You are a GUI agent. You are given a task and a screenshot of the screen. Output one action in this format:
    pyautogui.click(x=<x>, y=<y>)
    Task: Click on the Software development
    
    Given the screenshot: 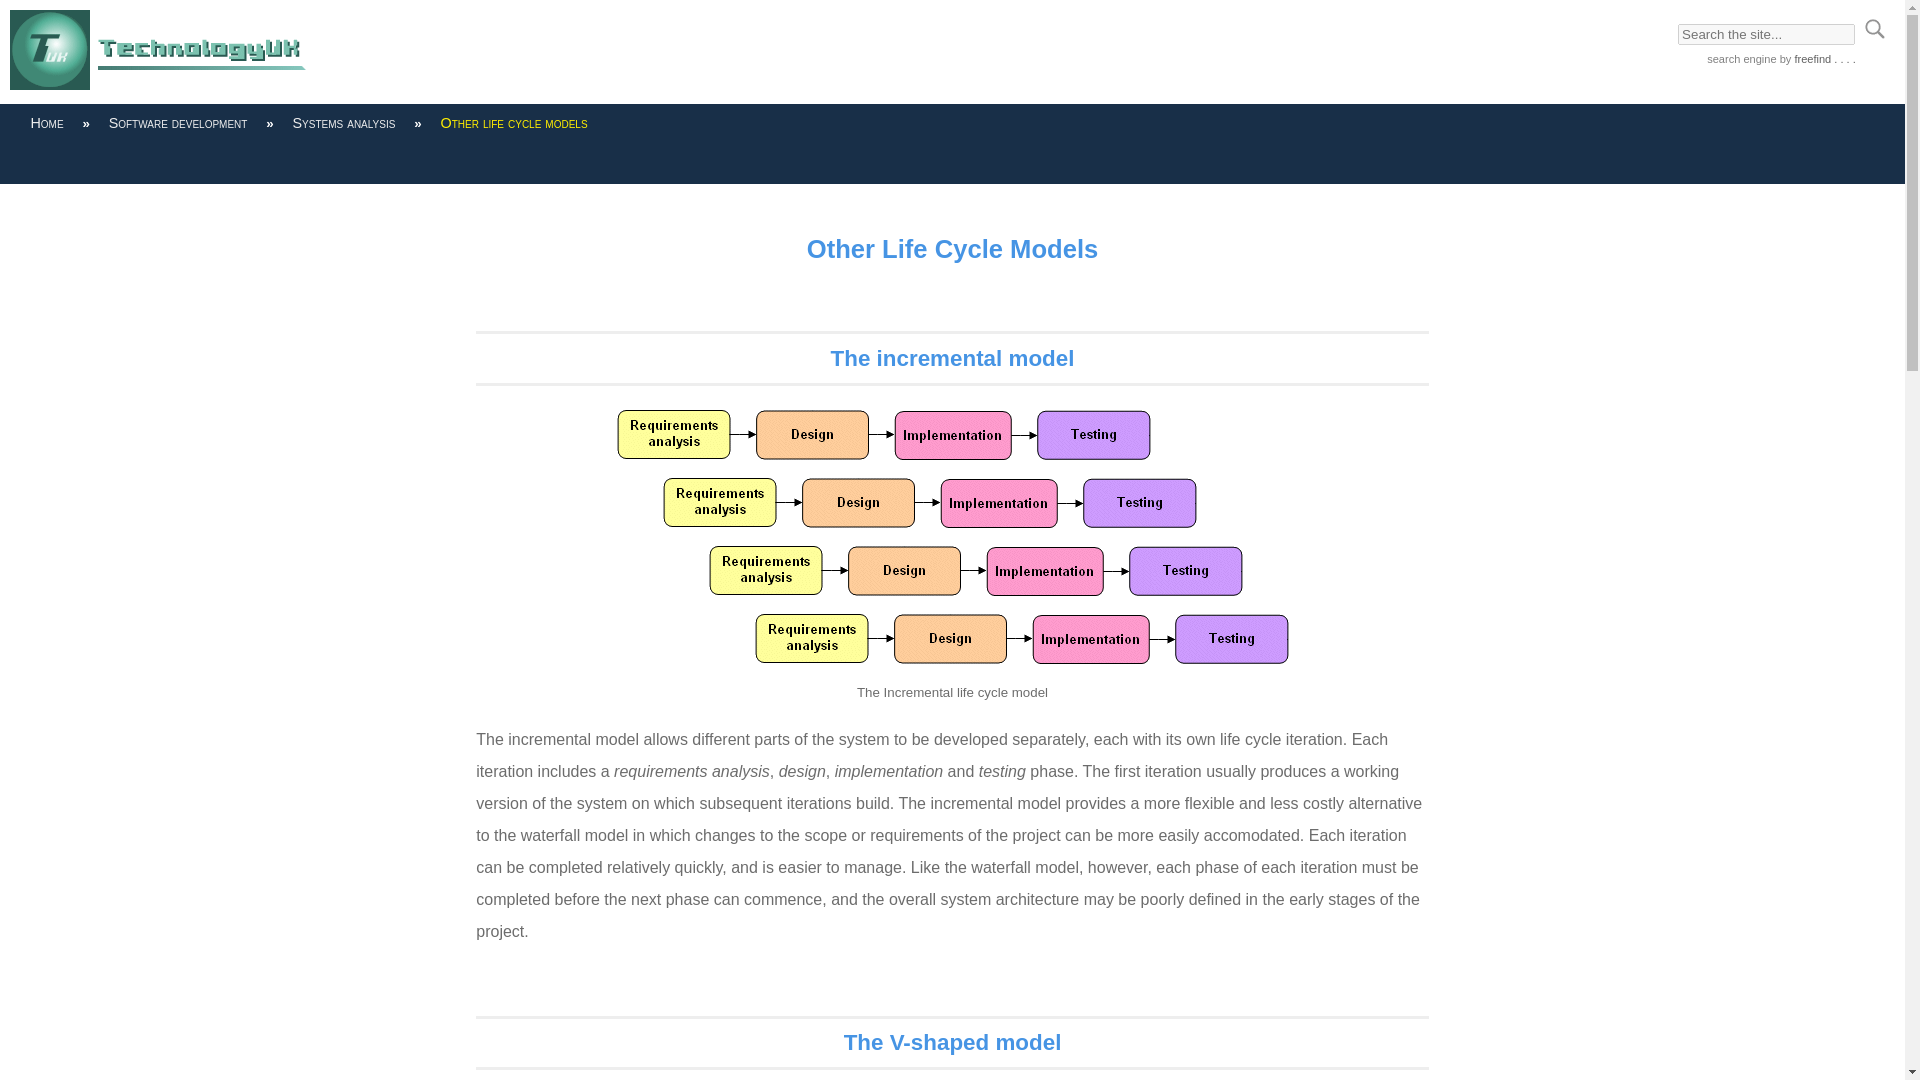 What is the action you would take?
    pyautogui.click(x=177, y=122)
    